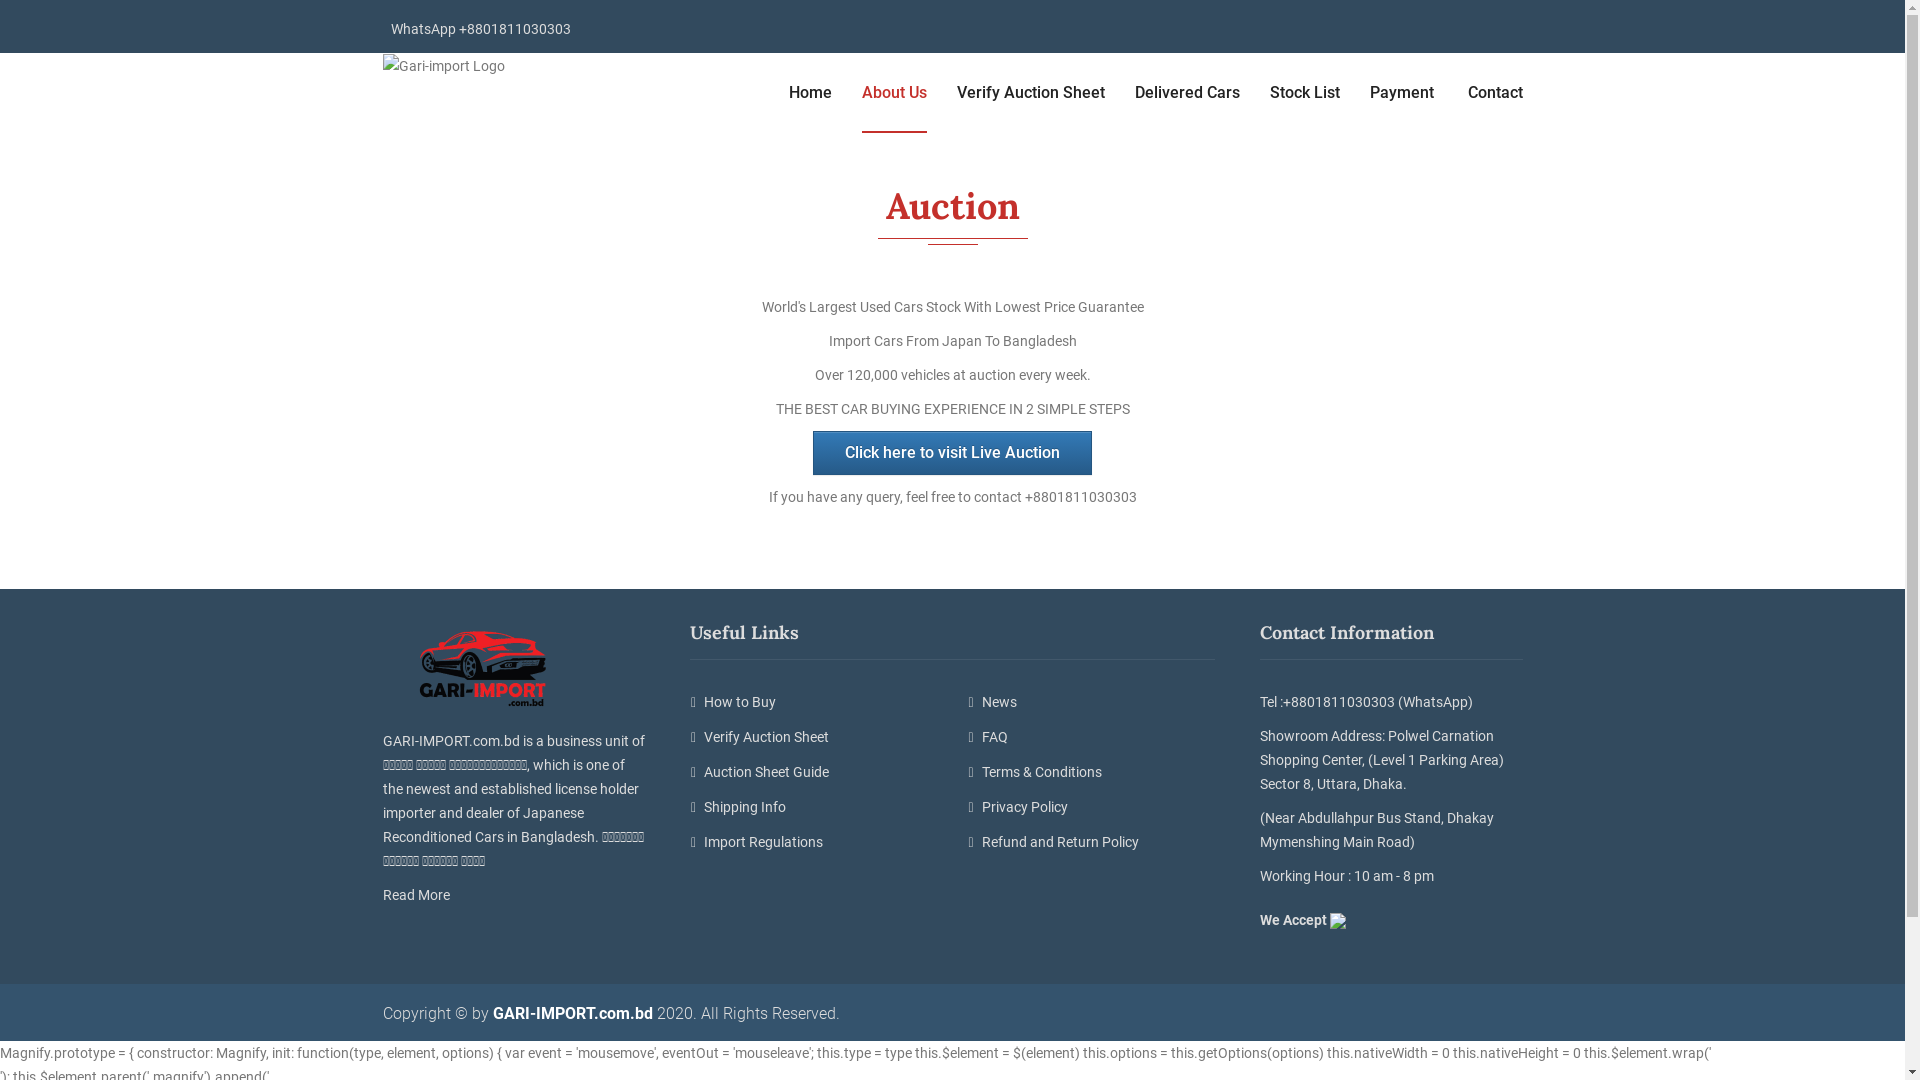 This screenshot has width=1920, height=1080. I want to click on Auction Sheet Guide, so click(814, 772).